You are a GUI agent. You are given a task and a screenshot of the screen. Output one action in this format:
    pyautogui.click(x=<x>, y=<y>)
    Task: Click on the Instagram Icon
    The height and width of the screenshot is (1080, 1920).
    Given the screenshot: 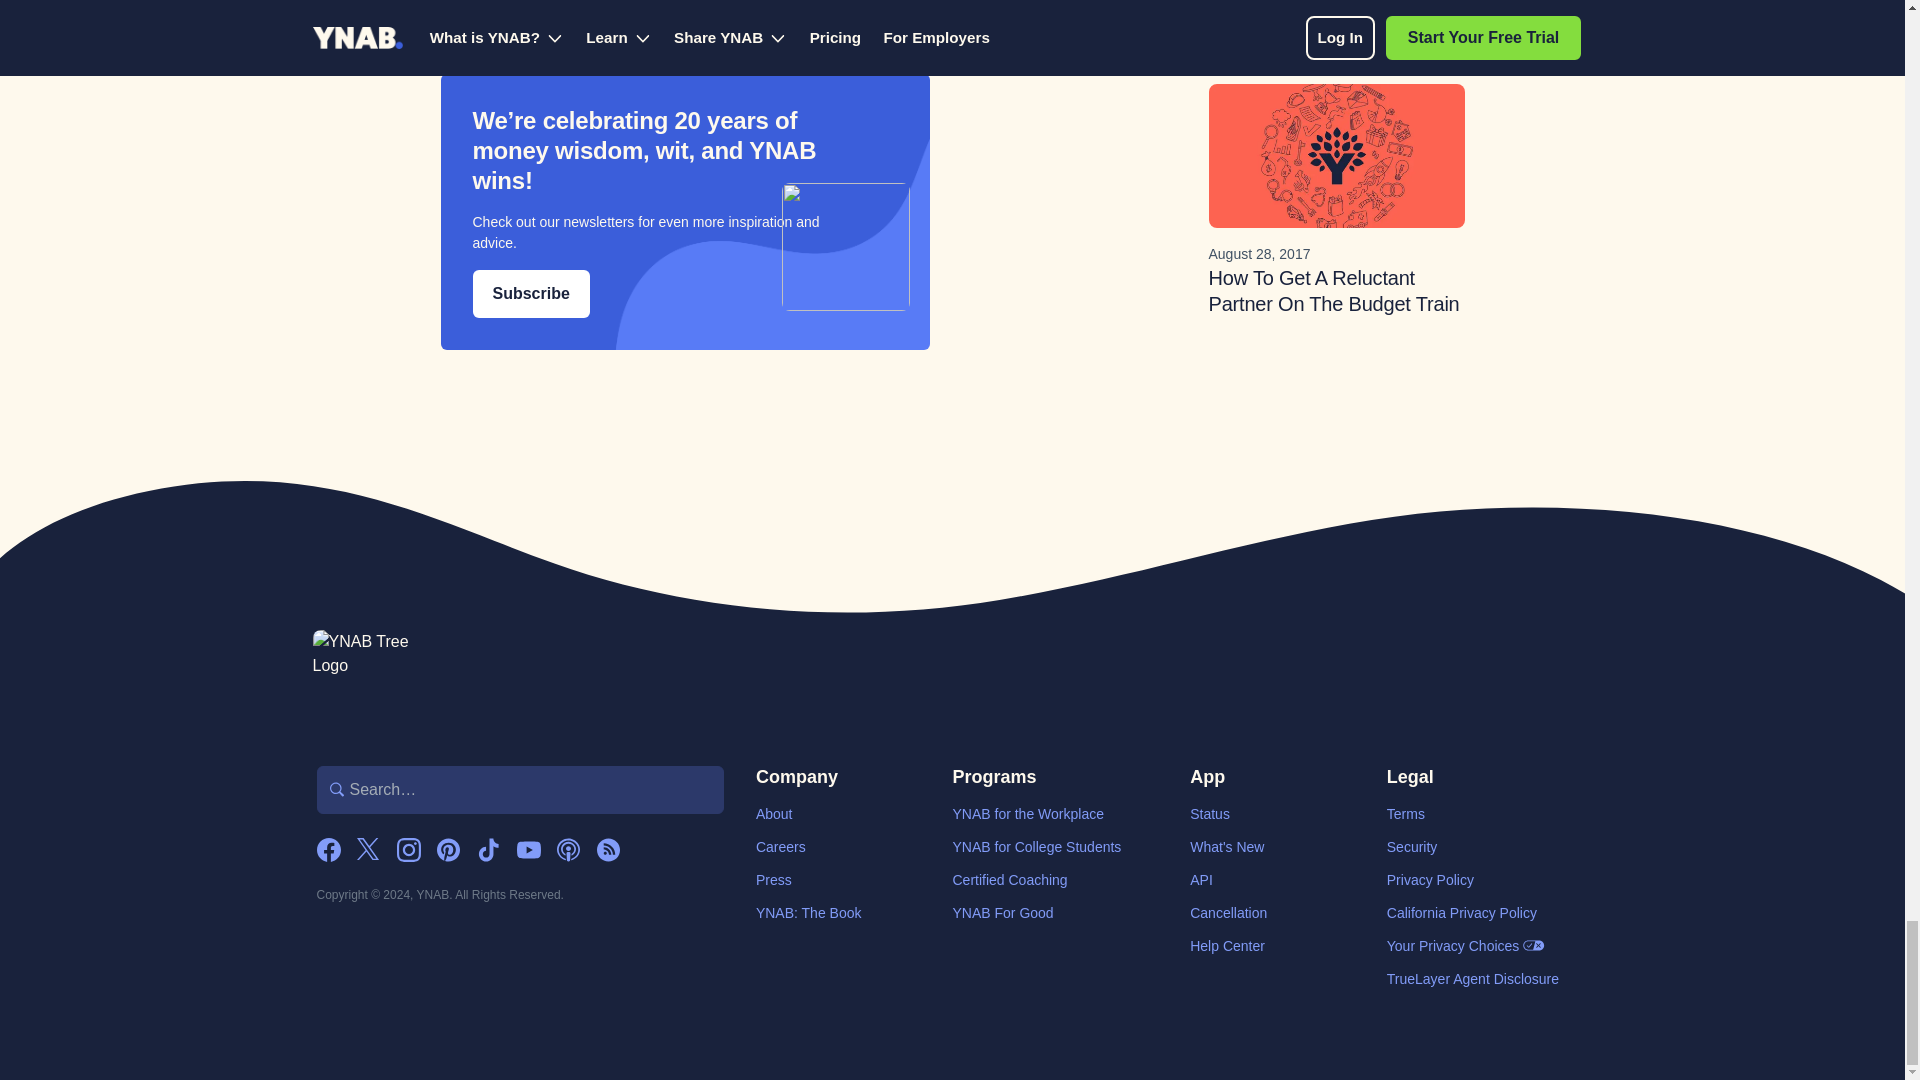 What is the action you would take?
    pyautogui.click(x=408, y=850)
    